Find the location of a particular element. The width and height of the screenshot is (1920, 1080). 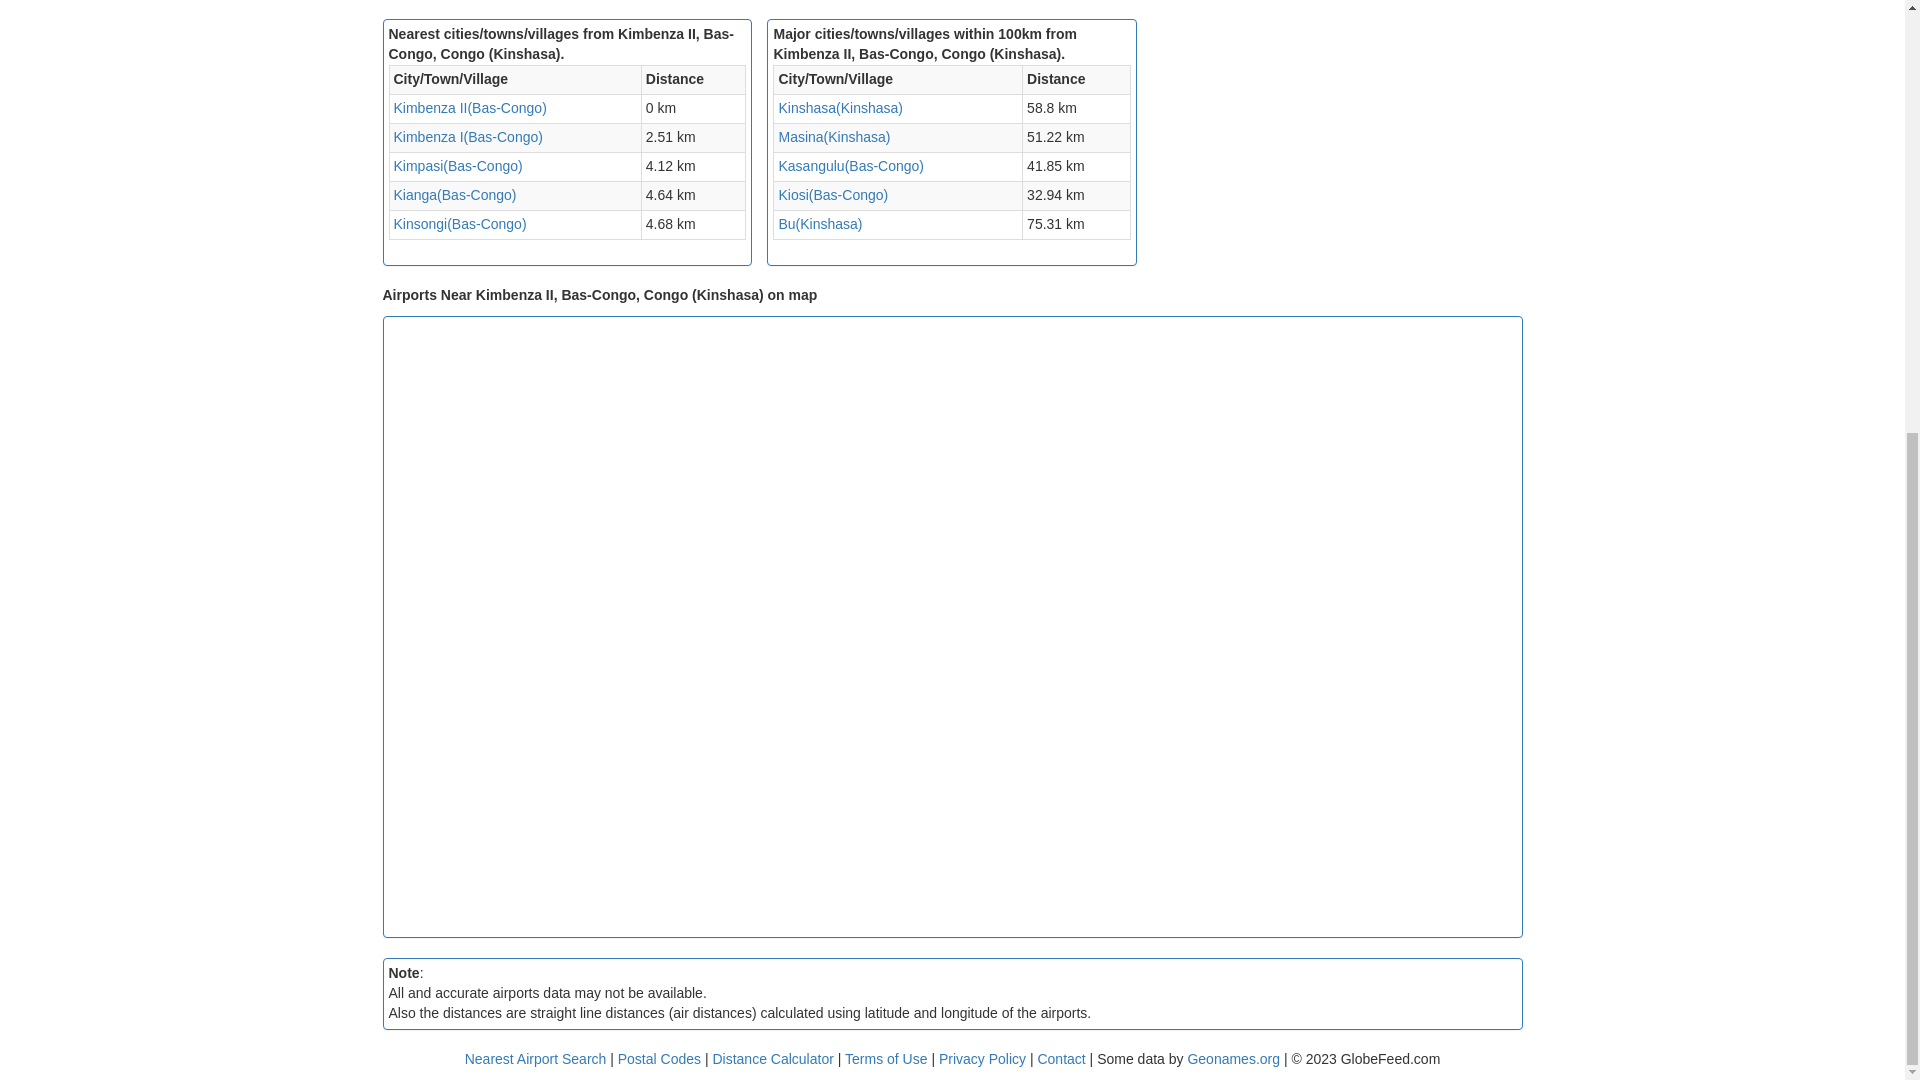

Geonames.org is located at coordinates (1233, 1058).